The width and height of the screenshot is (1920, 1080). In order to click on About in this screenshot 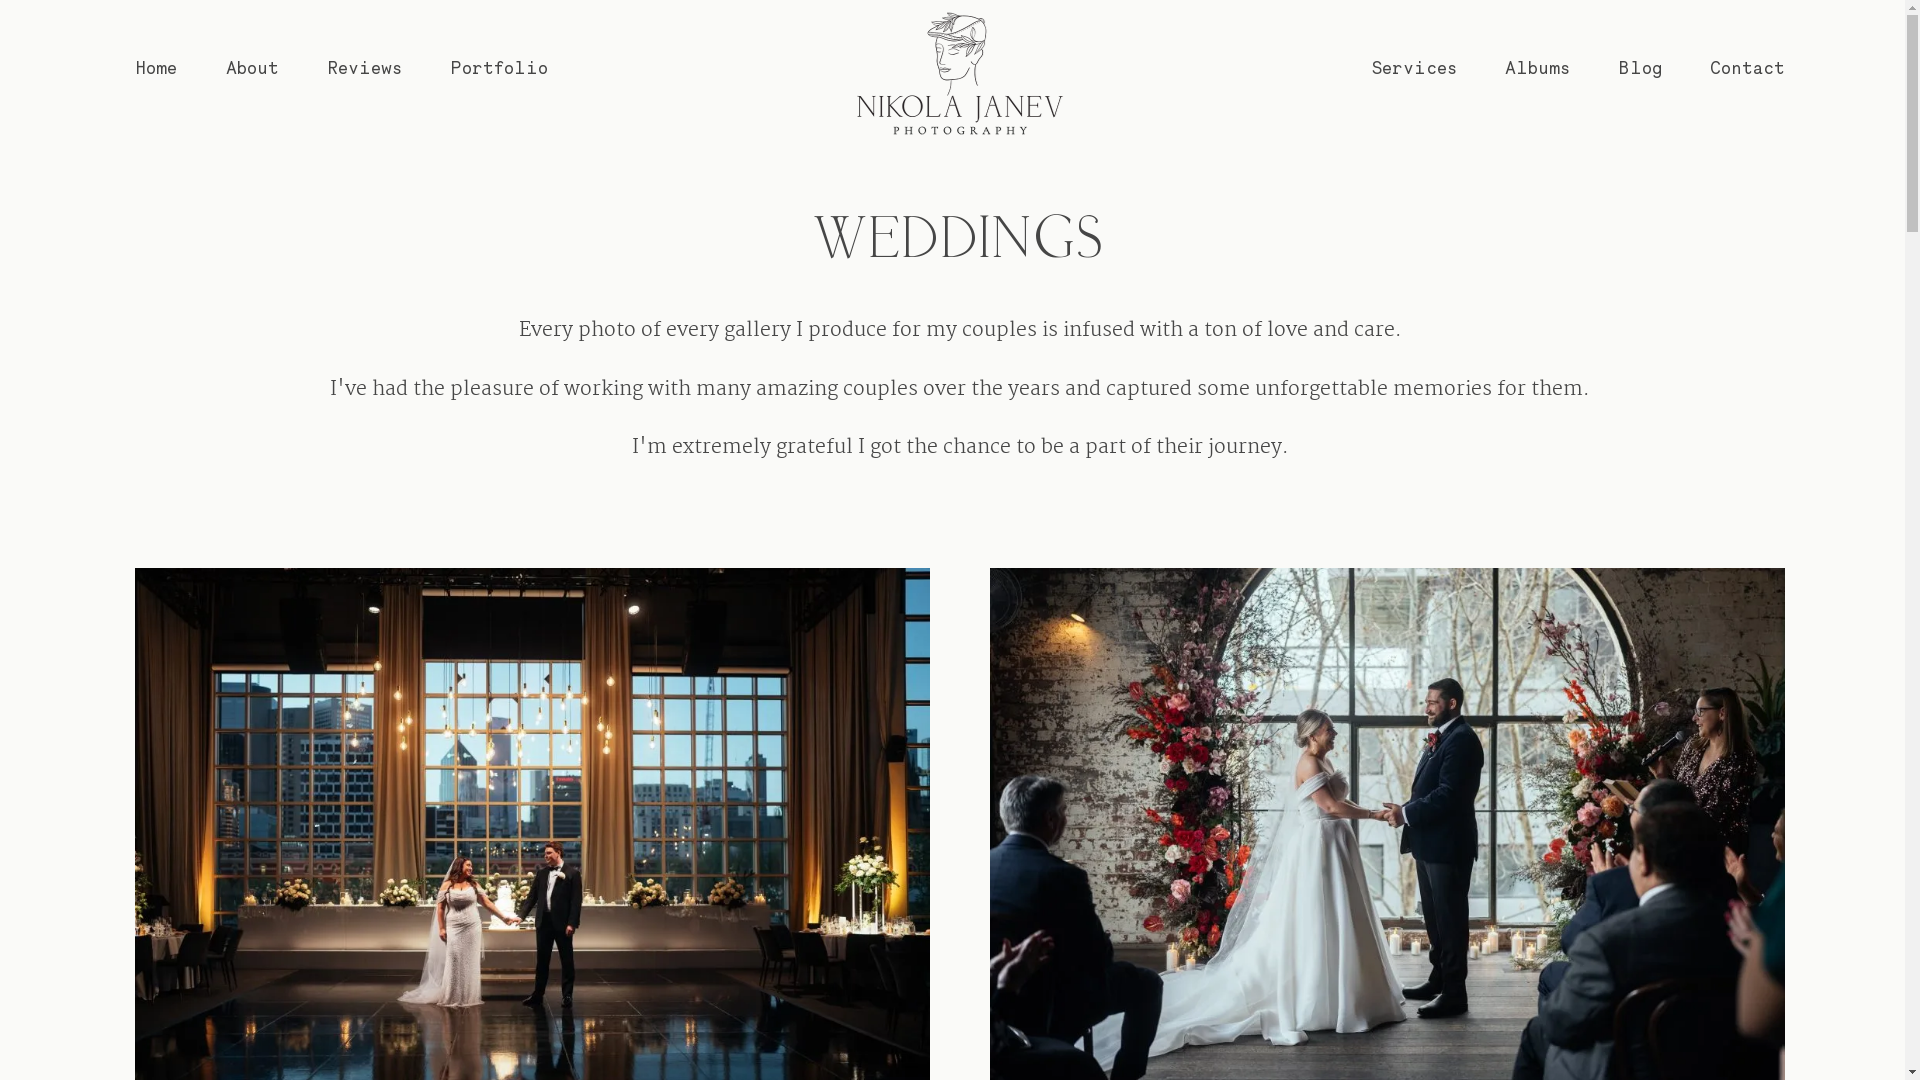, I will do `click(252, 68)`.